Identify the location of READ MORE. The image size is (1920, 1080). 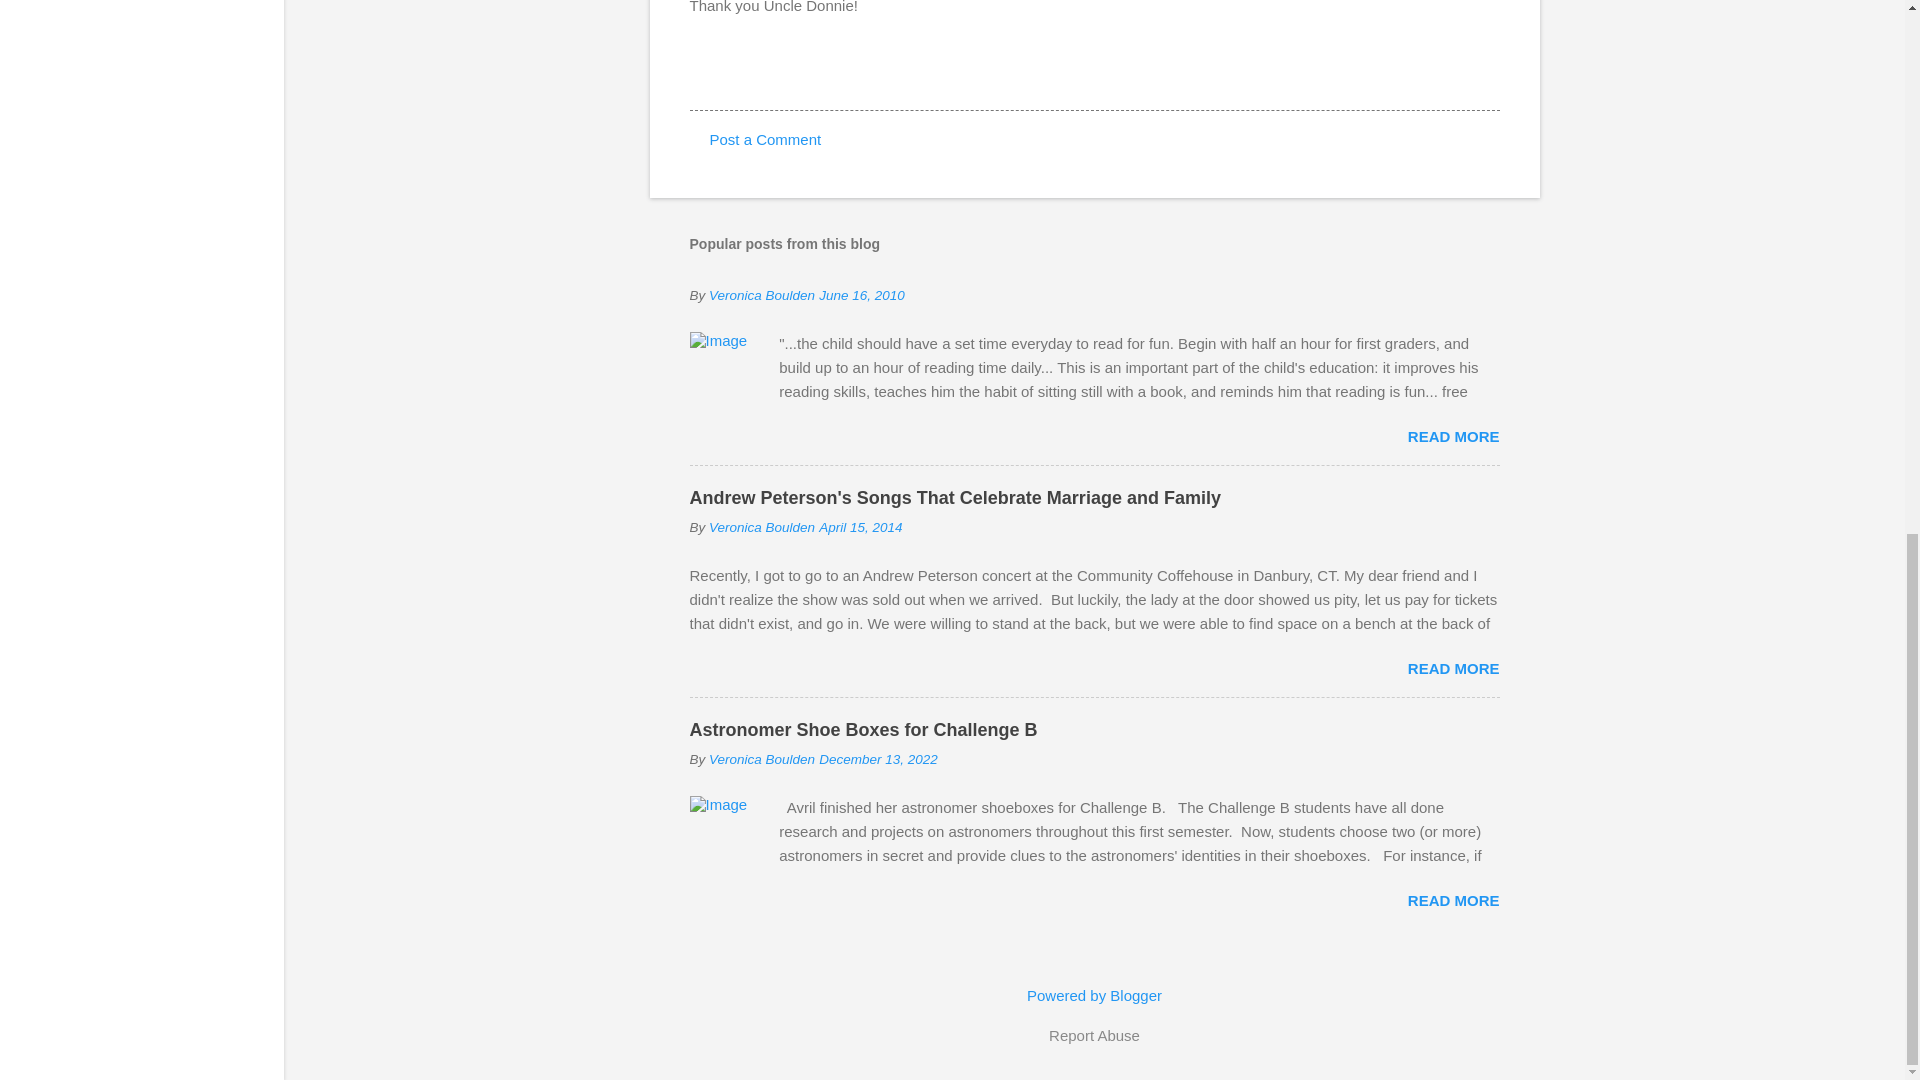
(1453, 436).